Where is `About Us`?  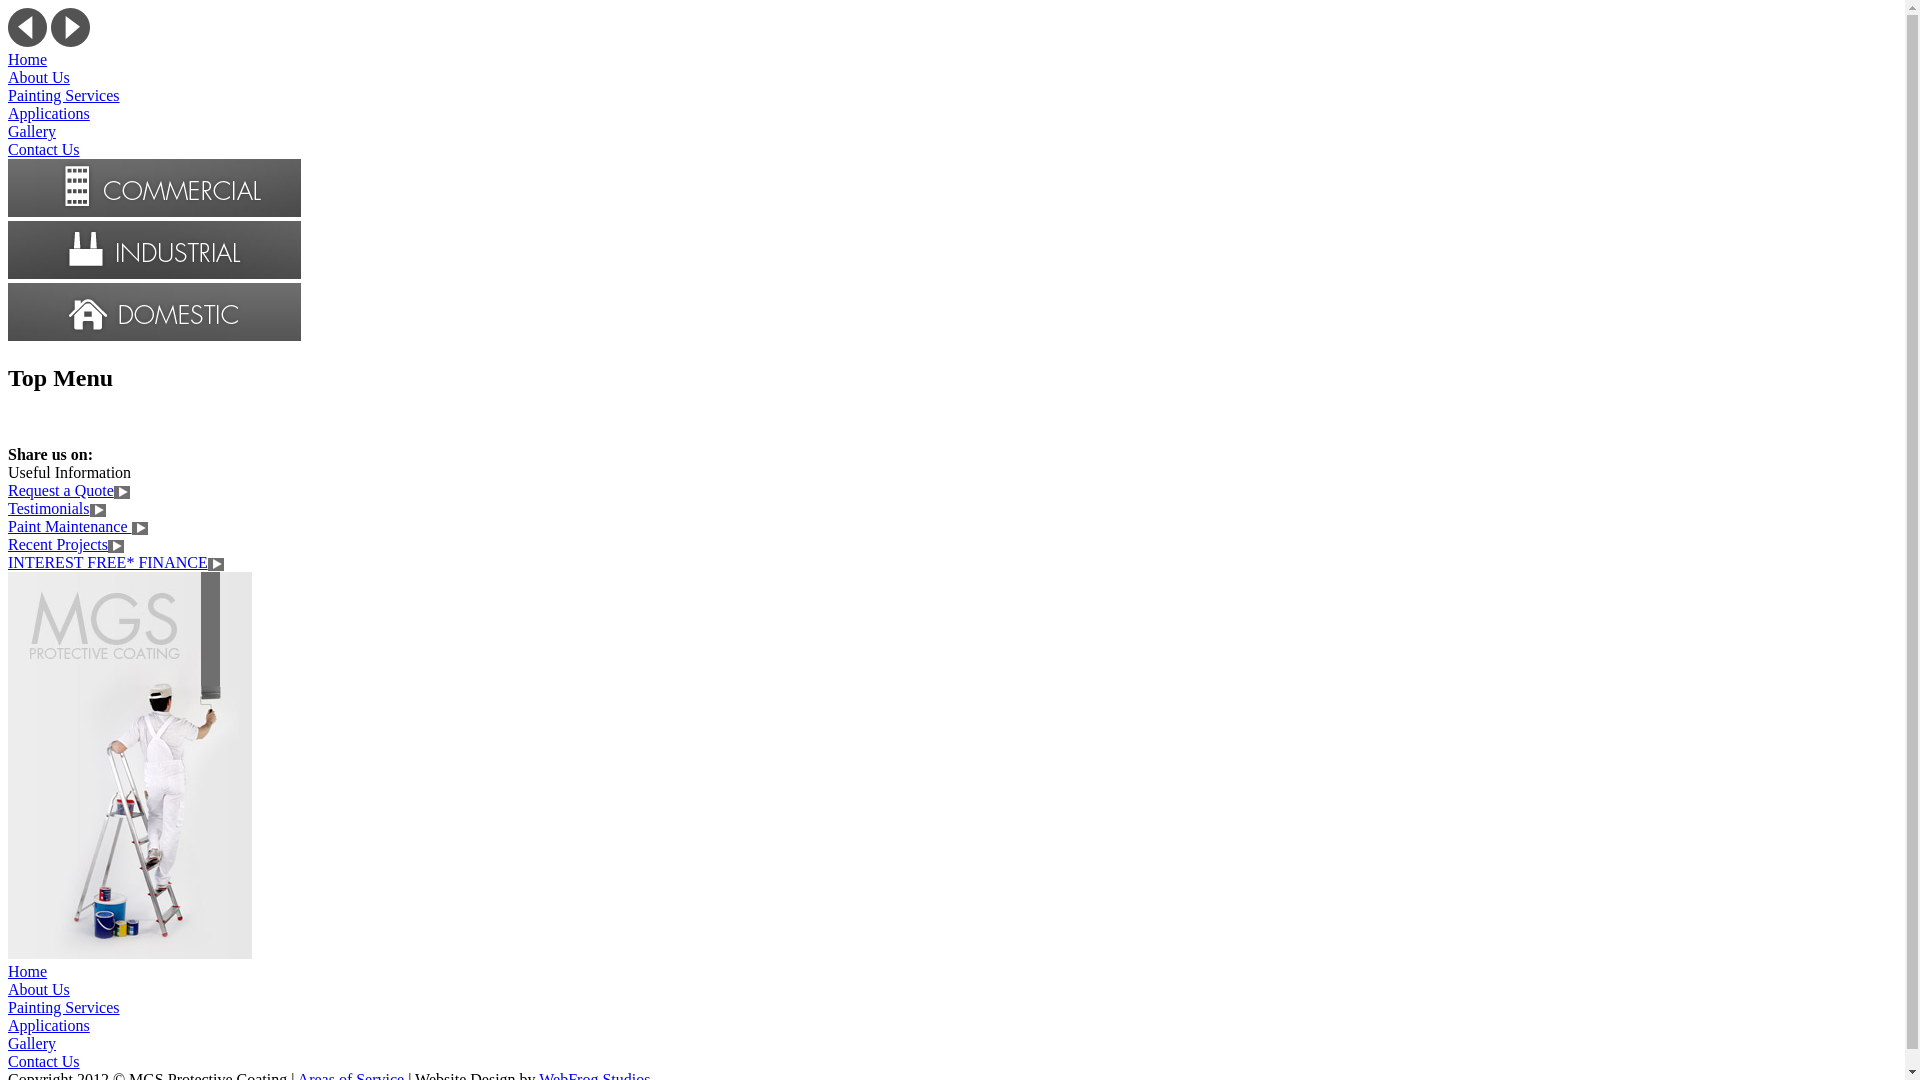 About Us is located at coordinates (39, 78).